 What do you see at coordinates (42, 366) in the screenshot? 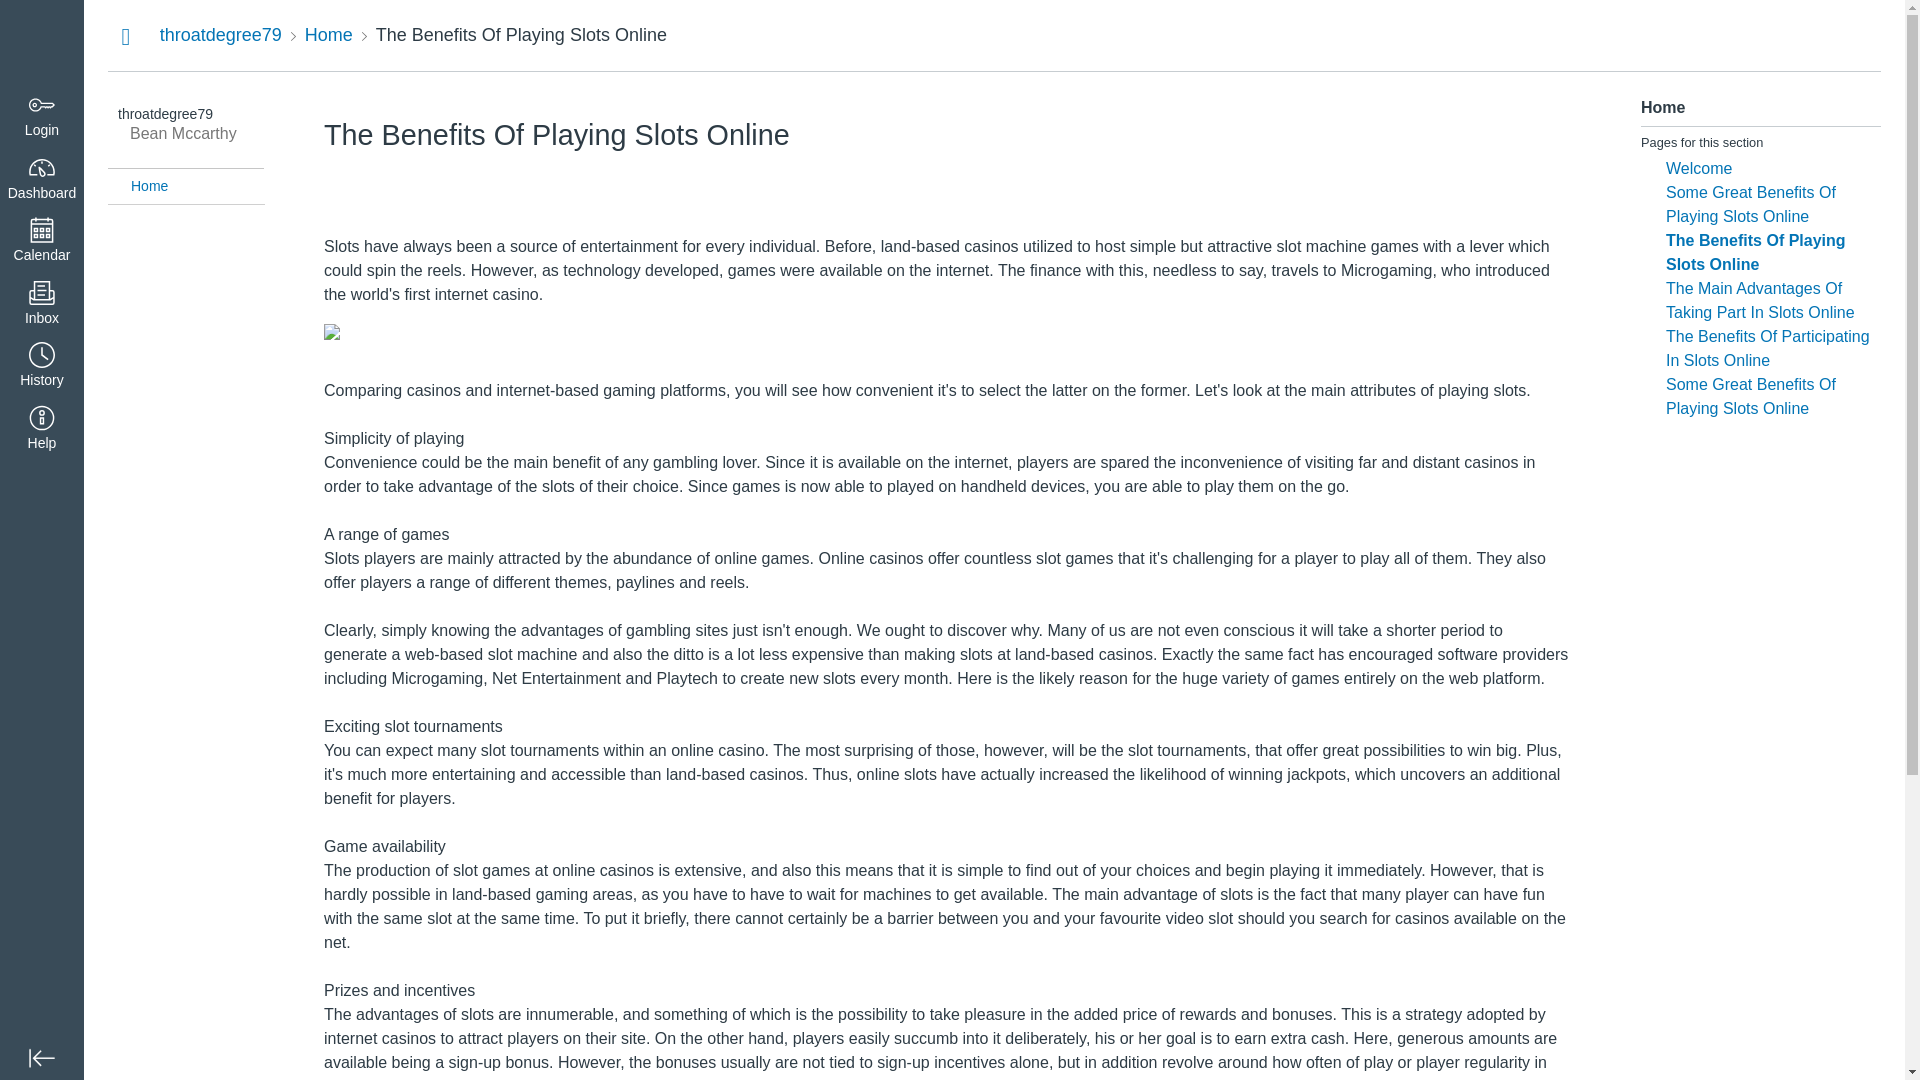
I see `History` at bounding box center [42, 366].